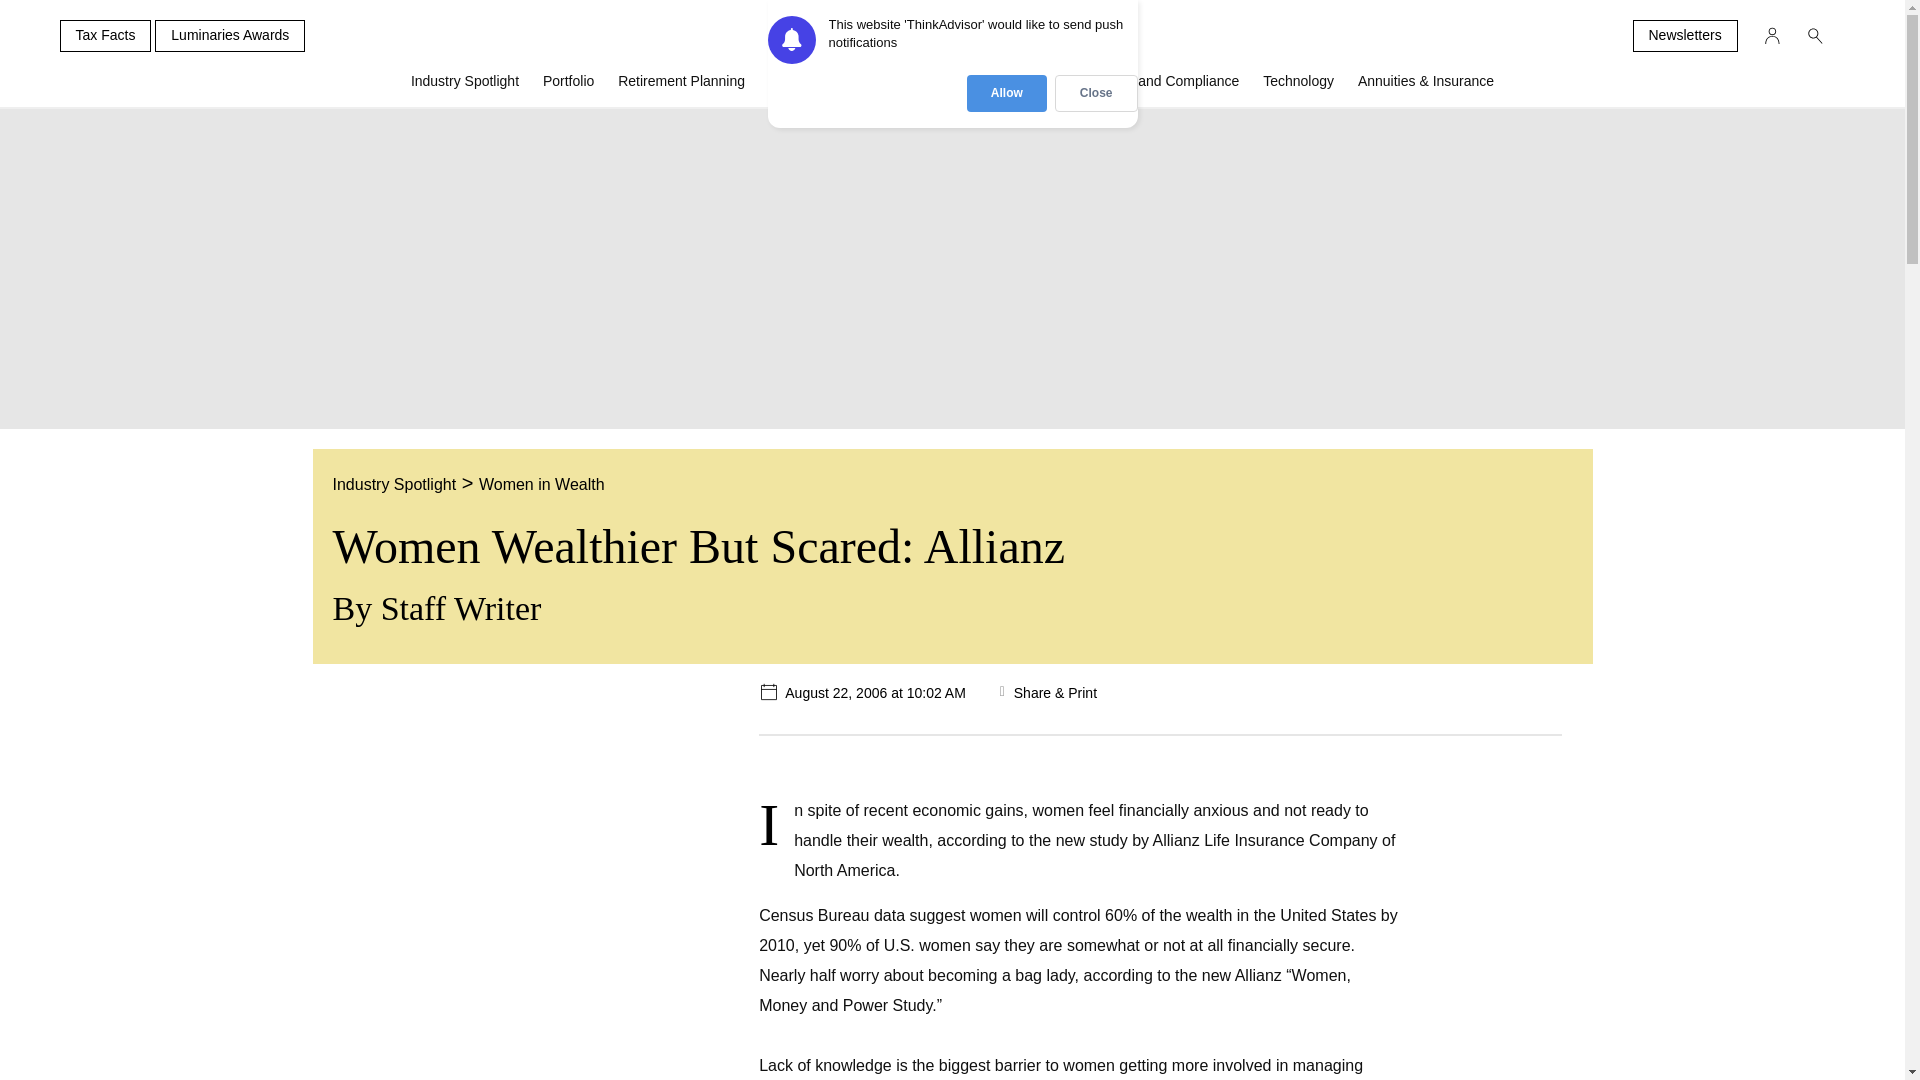  What do you see at coordinates (465, 89) in the screenshot?
I see `Industry Spotlight` at bounding box center [465, 89].